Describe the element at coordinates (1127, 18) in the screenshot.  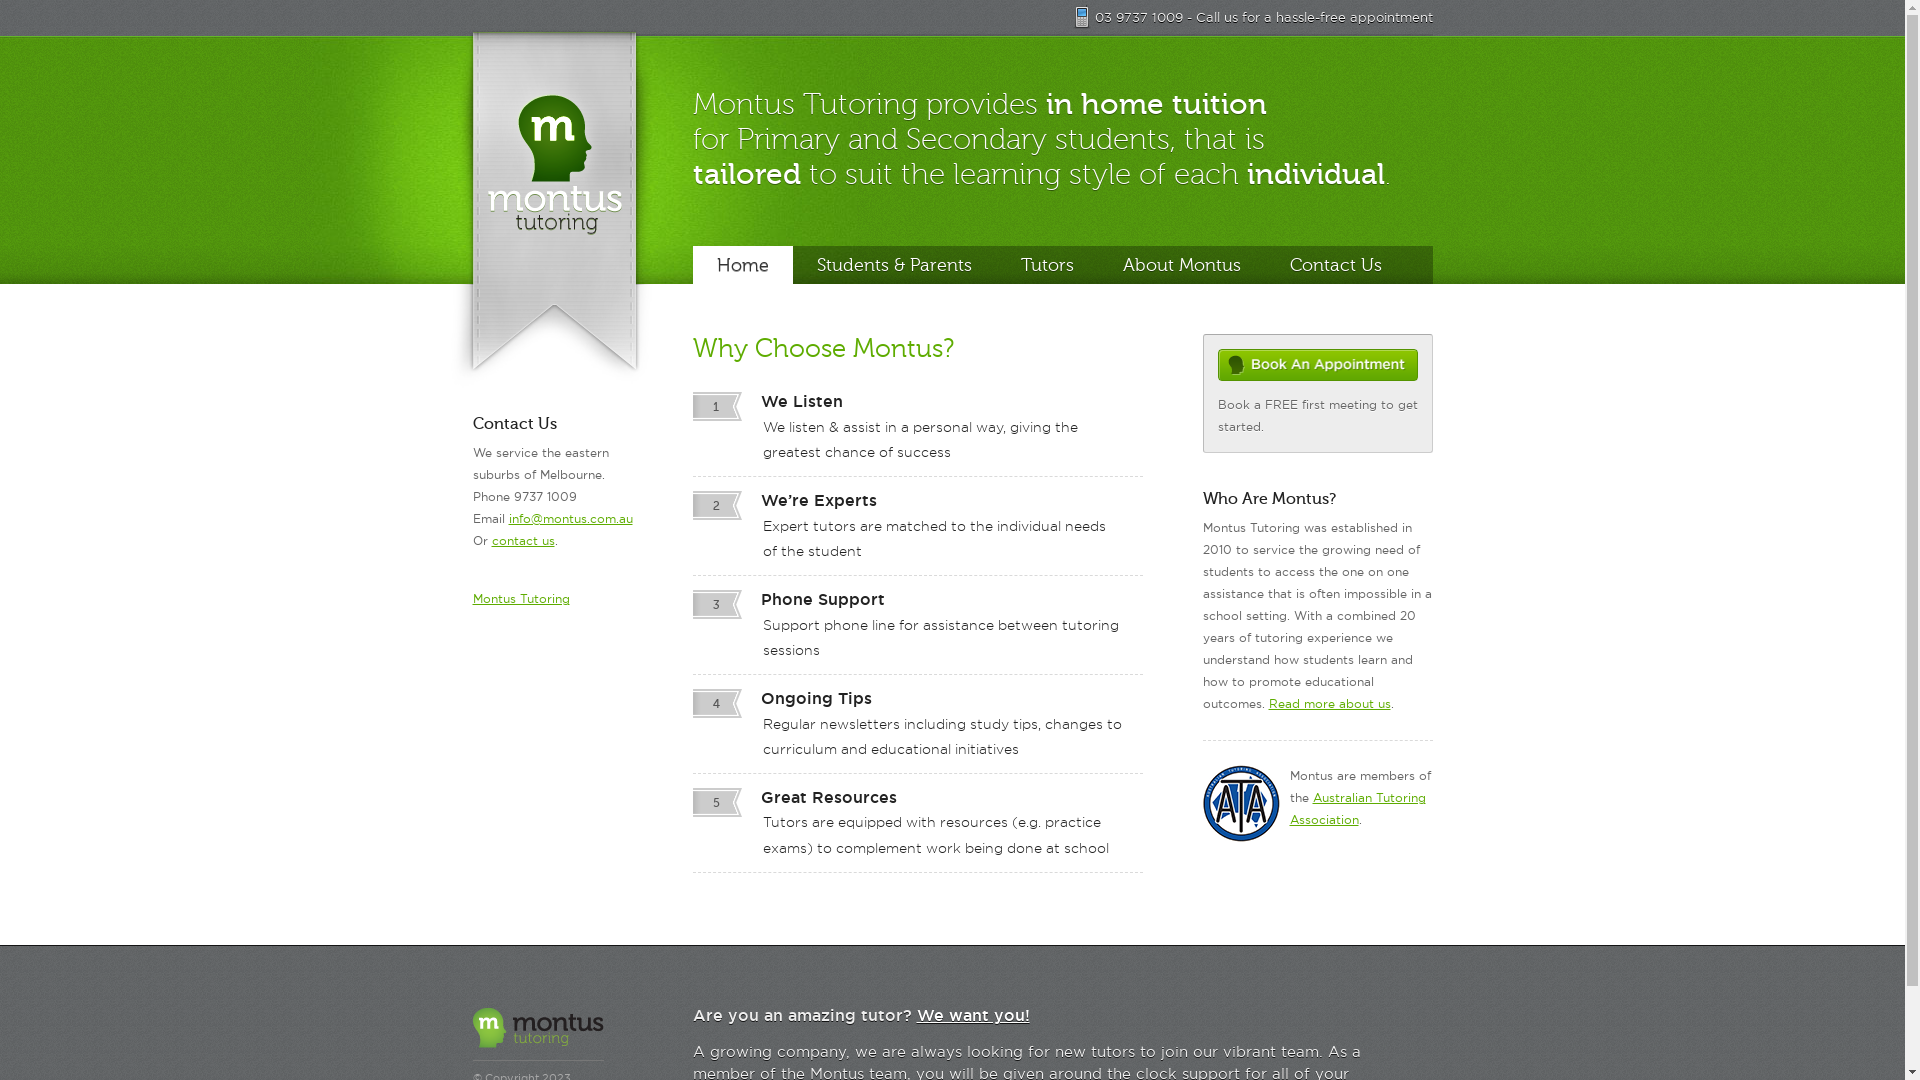
I see `03 9737 1009` at that location.